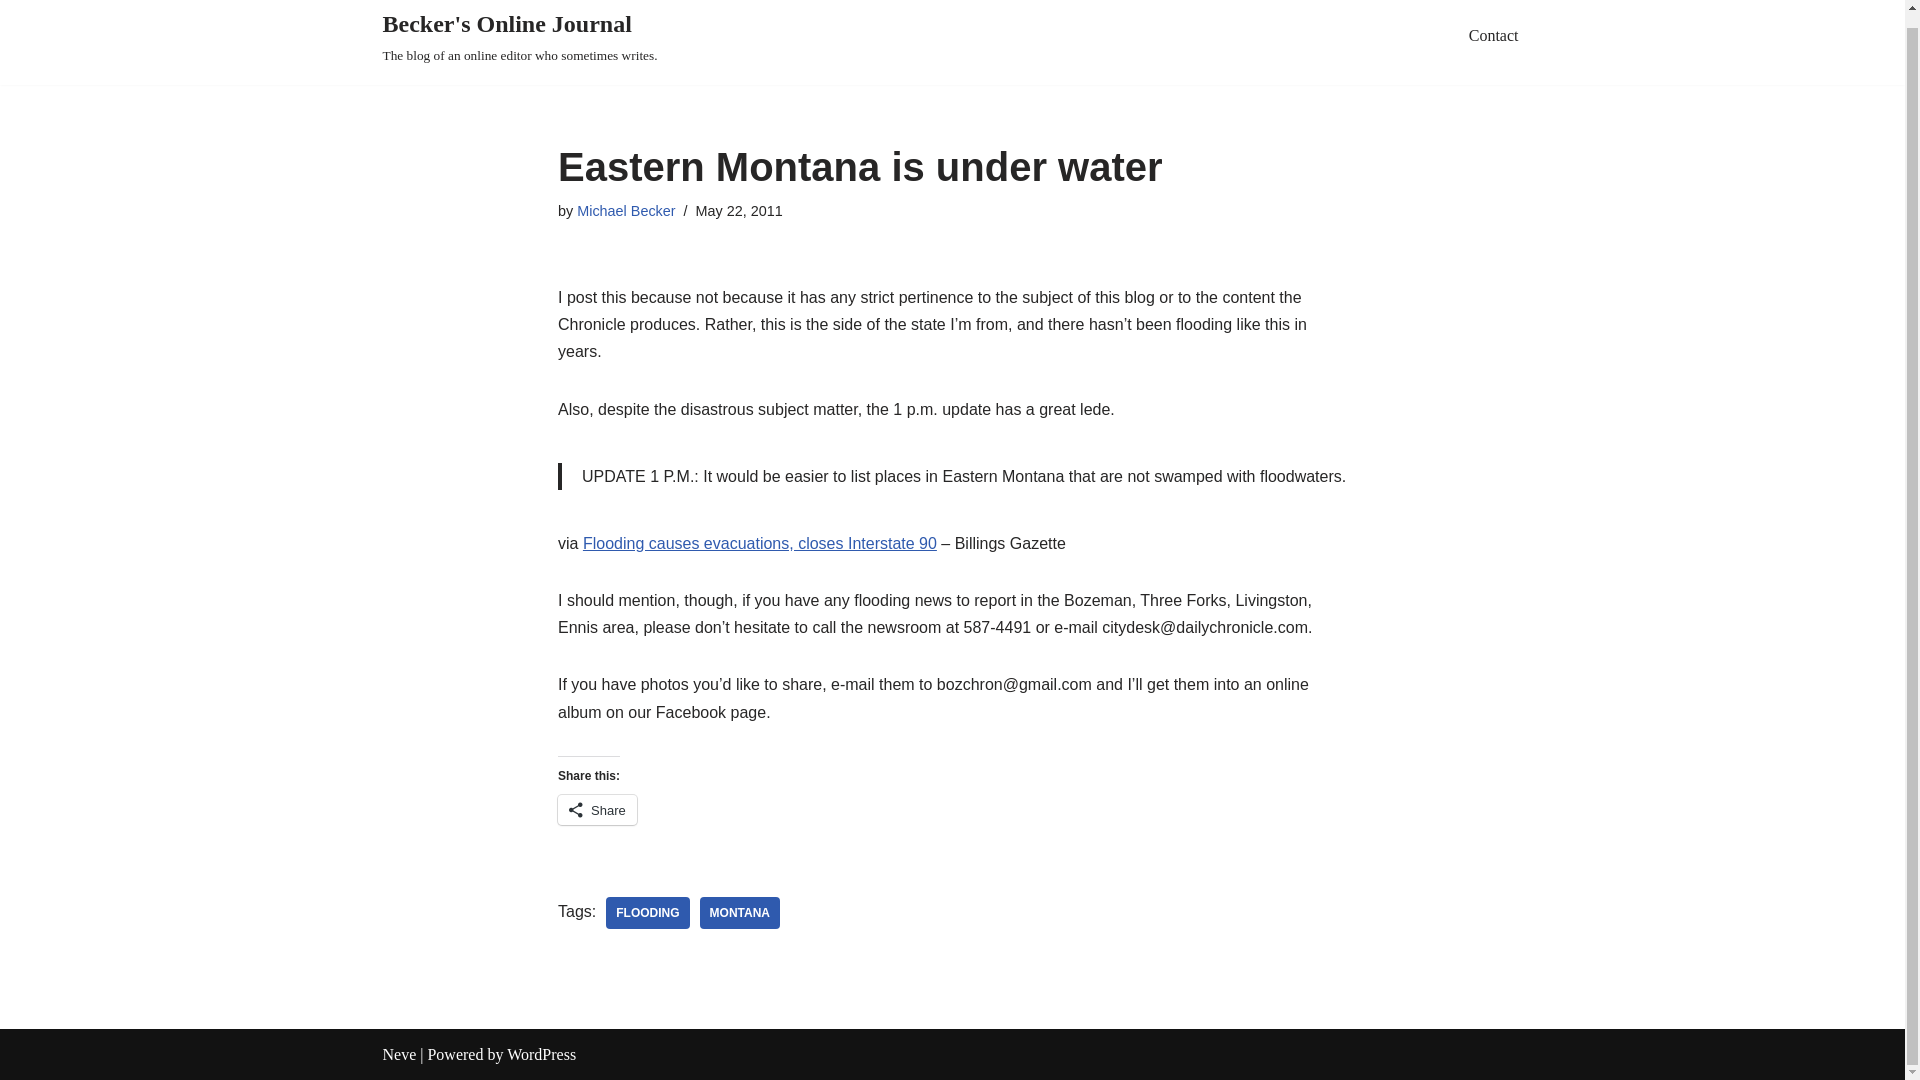 Image resolution: width=1920 pixels, height=1080 pixels. What do you see at coordinates (760, 542) in the screenshot?
I see `Flooding causes evacuations, closes Interstate 90` at bounding box center [760, 542].